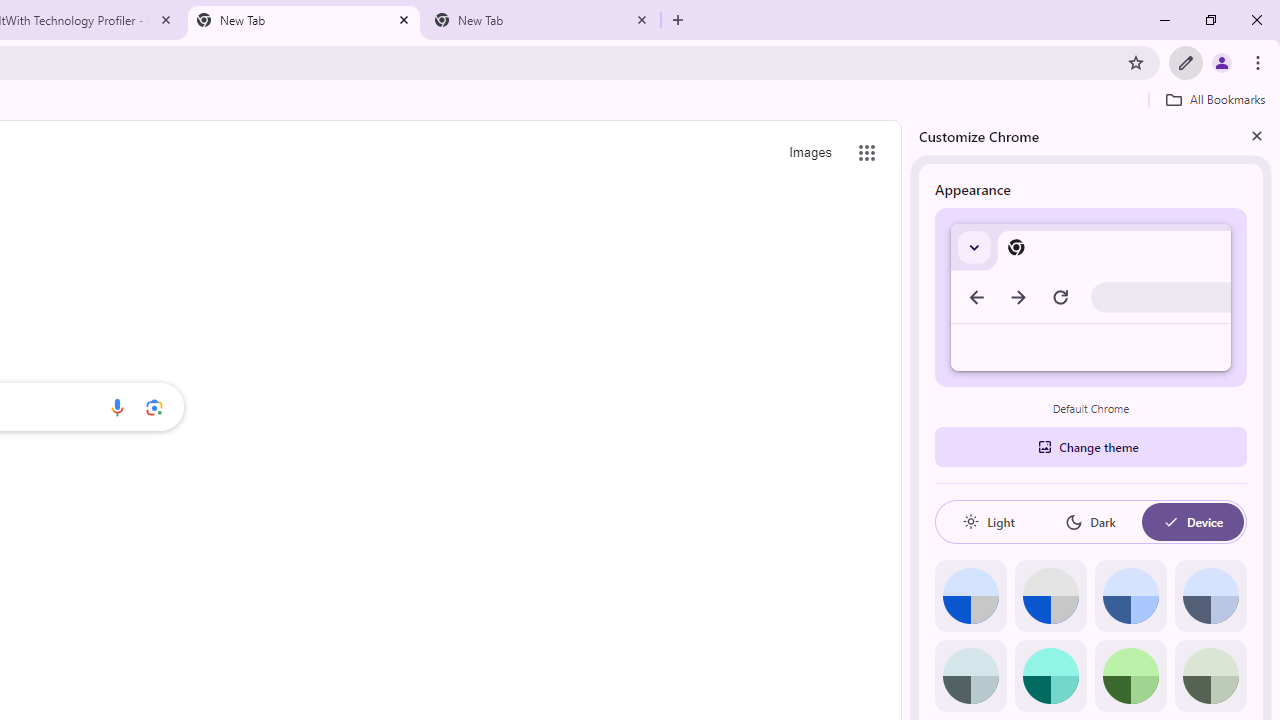  Describe the element at coordinates (154, 407) in the screenshot. I see `Search by image` at that location.